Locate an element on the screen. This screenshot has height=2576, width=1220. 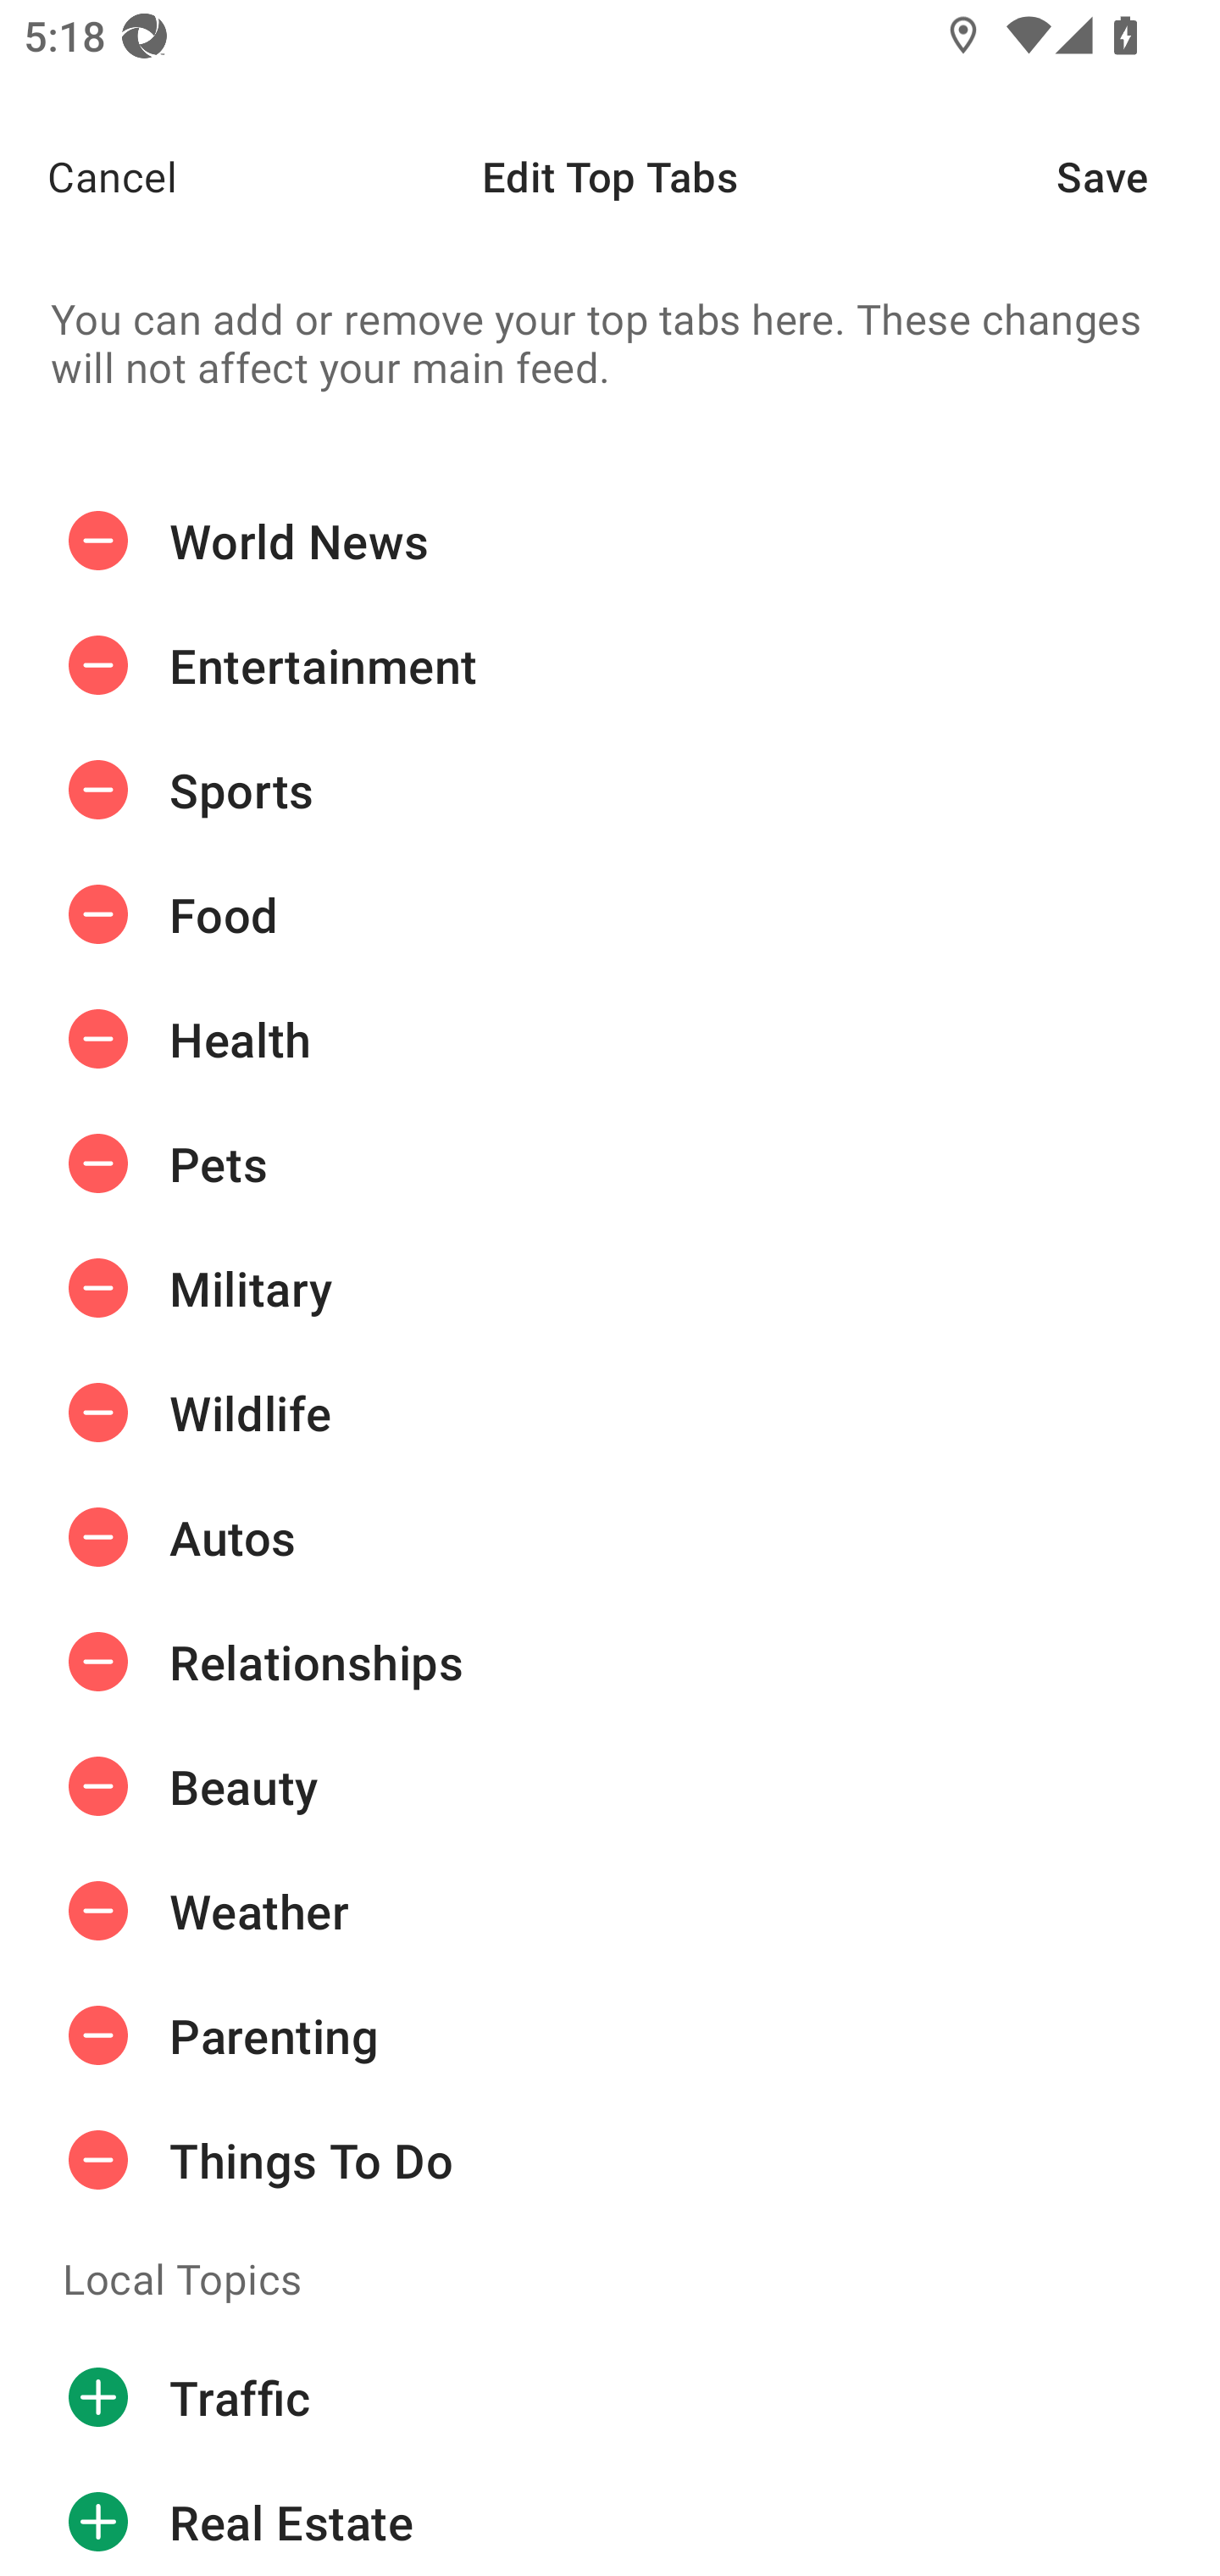
Military is located at coordinates (610, 1288).